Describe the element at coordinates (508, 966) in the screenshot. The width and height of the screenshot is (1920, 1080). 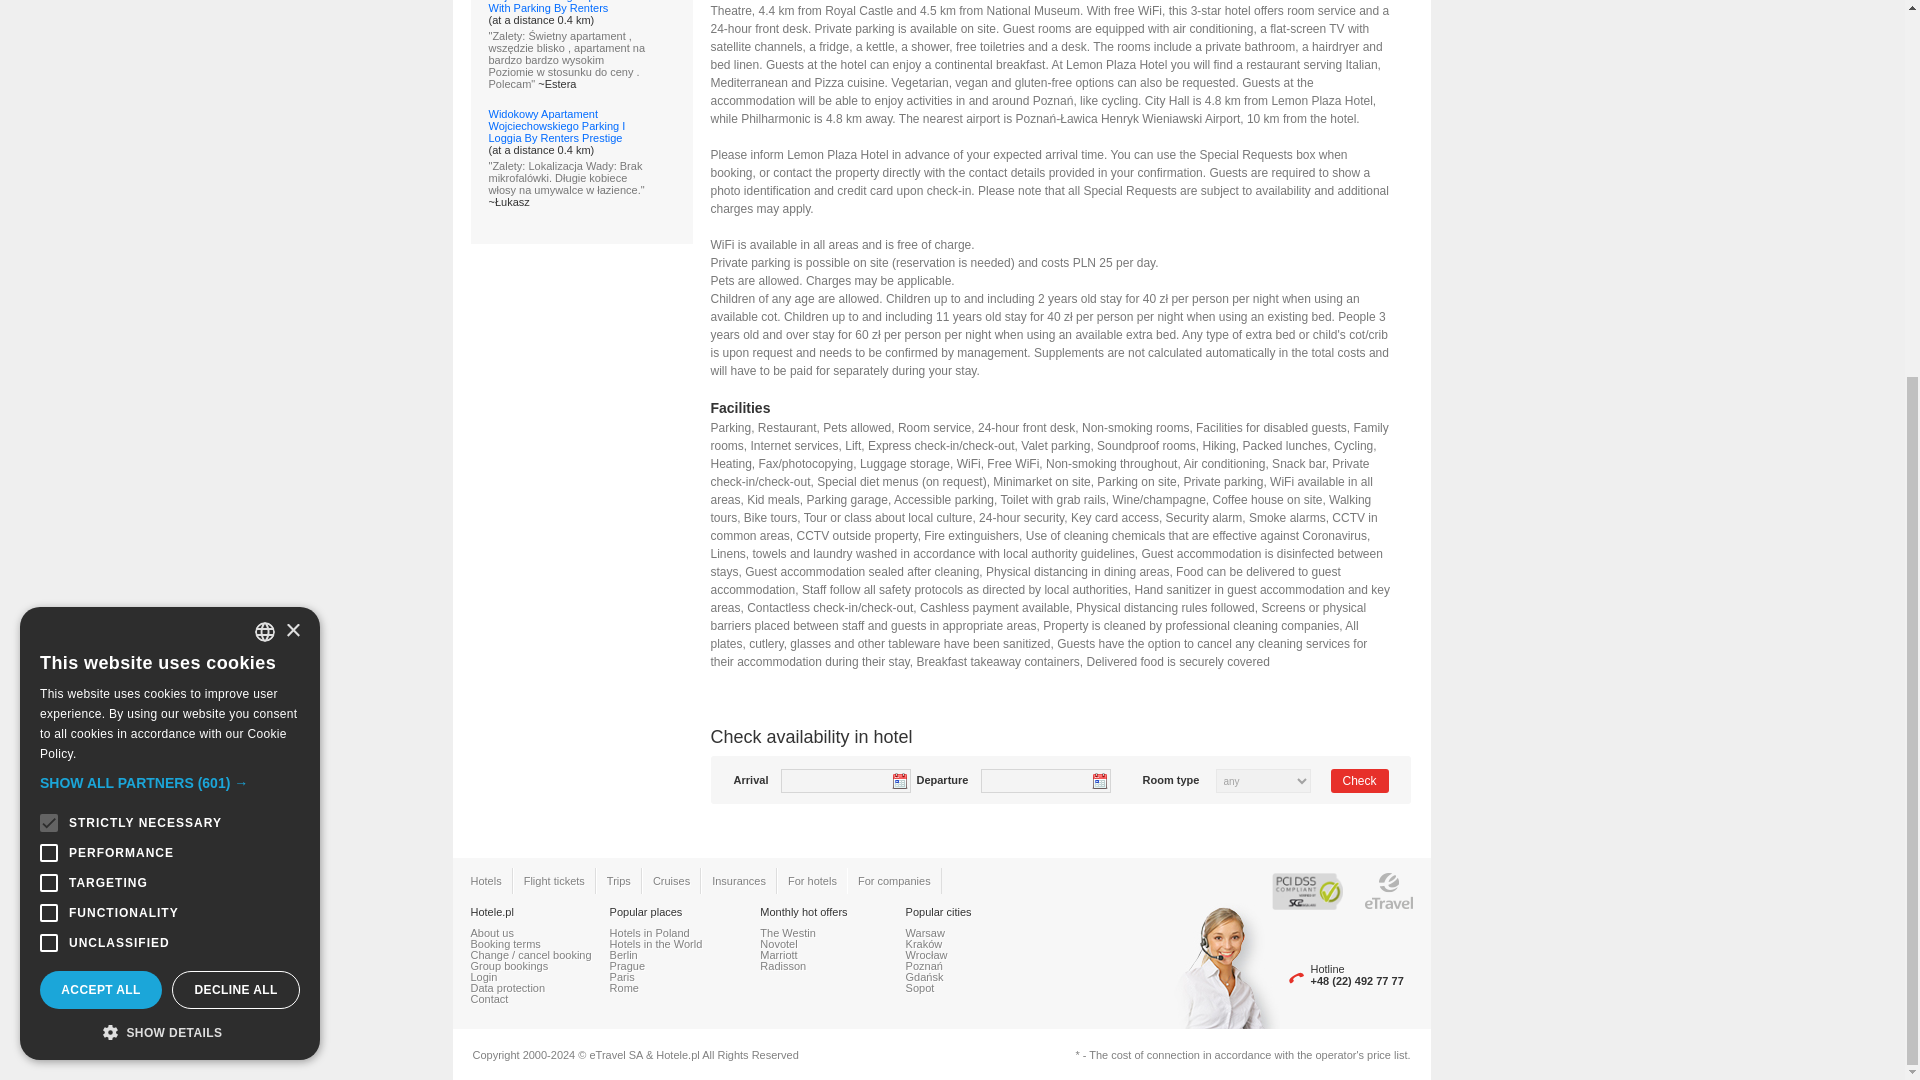
I see `Group bookings` at that location.